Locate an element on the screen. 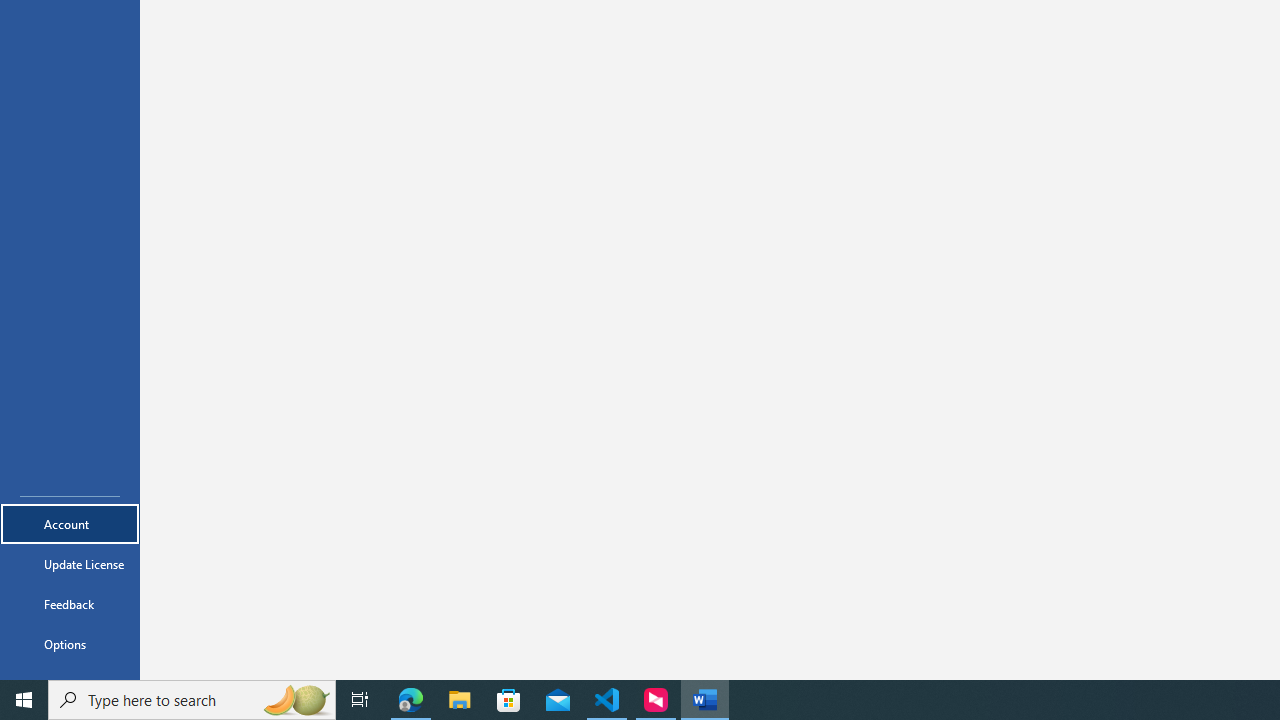 This screenshot has width=1280, height=720. Account is located at coordinates (70, 524).